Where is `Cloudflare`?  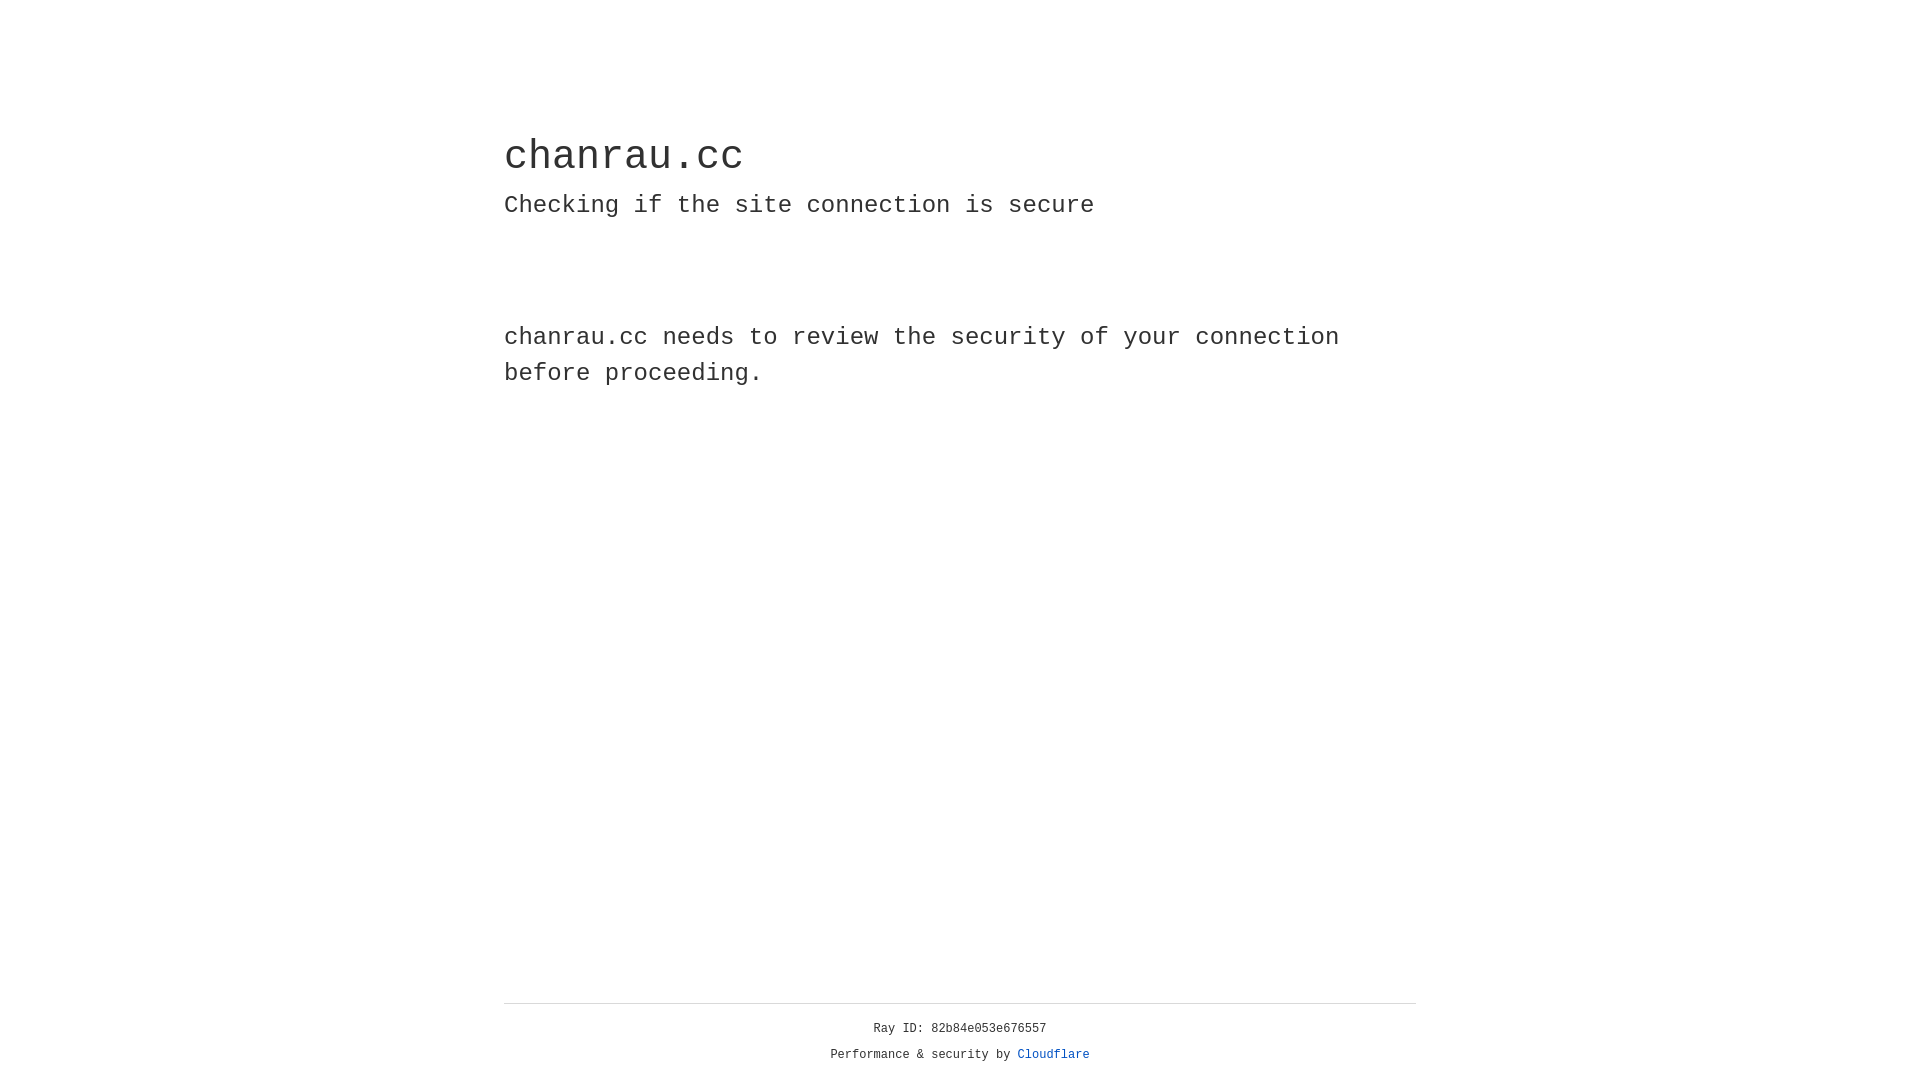 Cloudflare is located at coordinates (1054, 1055).